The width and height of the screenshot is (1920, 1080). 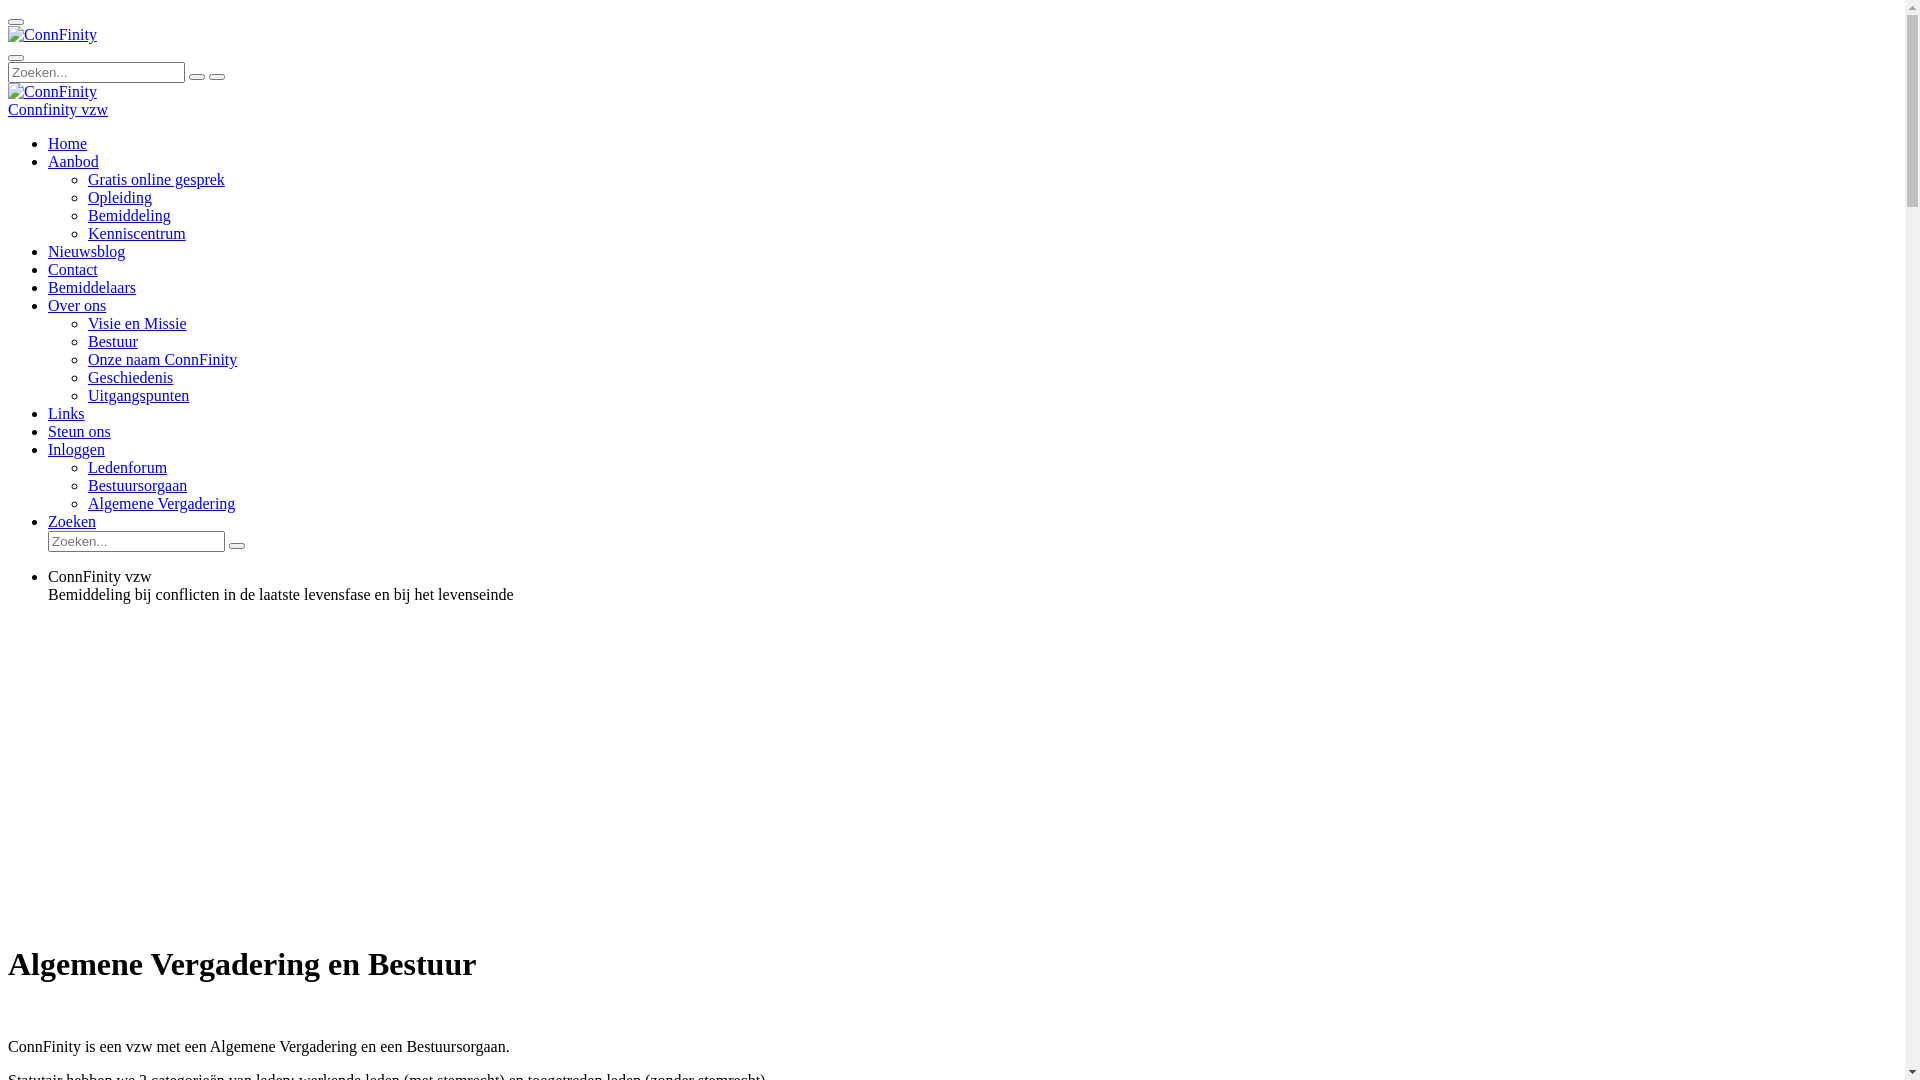 What do you see at coordinates (73, 270) in the screenshot?
I see `Contact` at bounding box center [73, 270].